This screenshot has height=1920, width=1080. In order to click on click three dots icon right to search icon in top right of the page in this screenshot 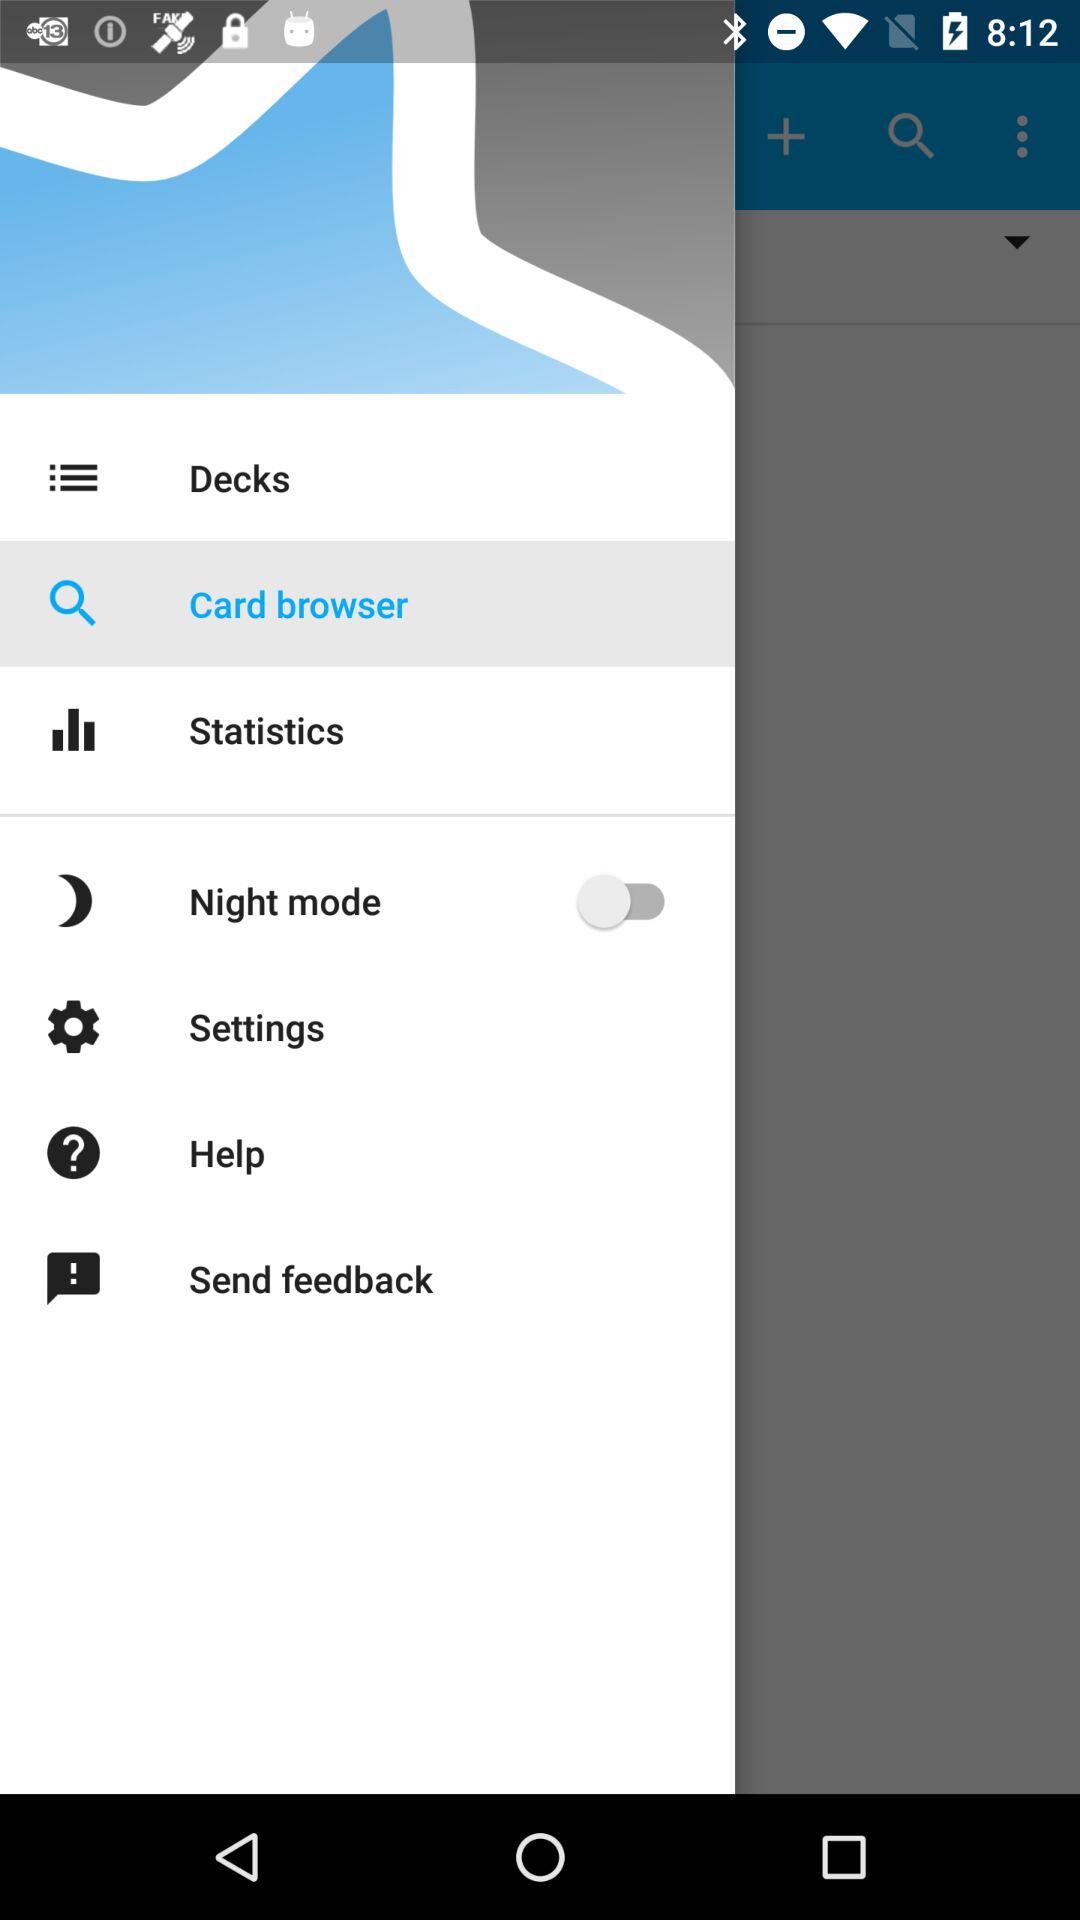, I will do `click(1028, 136)`.